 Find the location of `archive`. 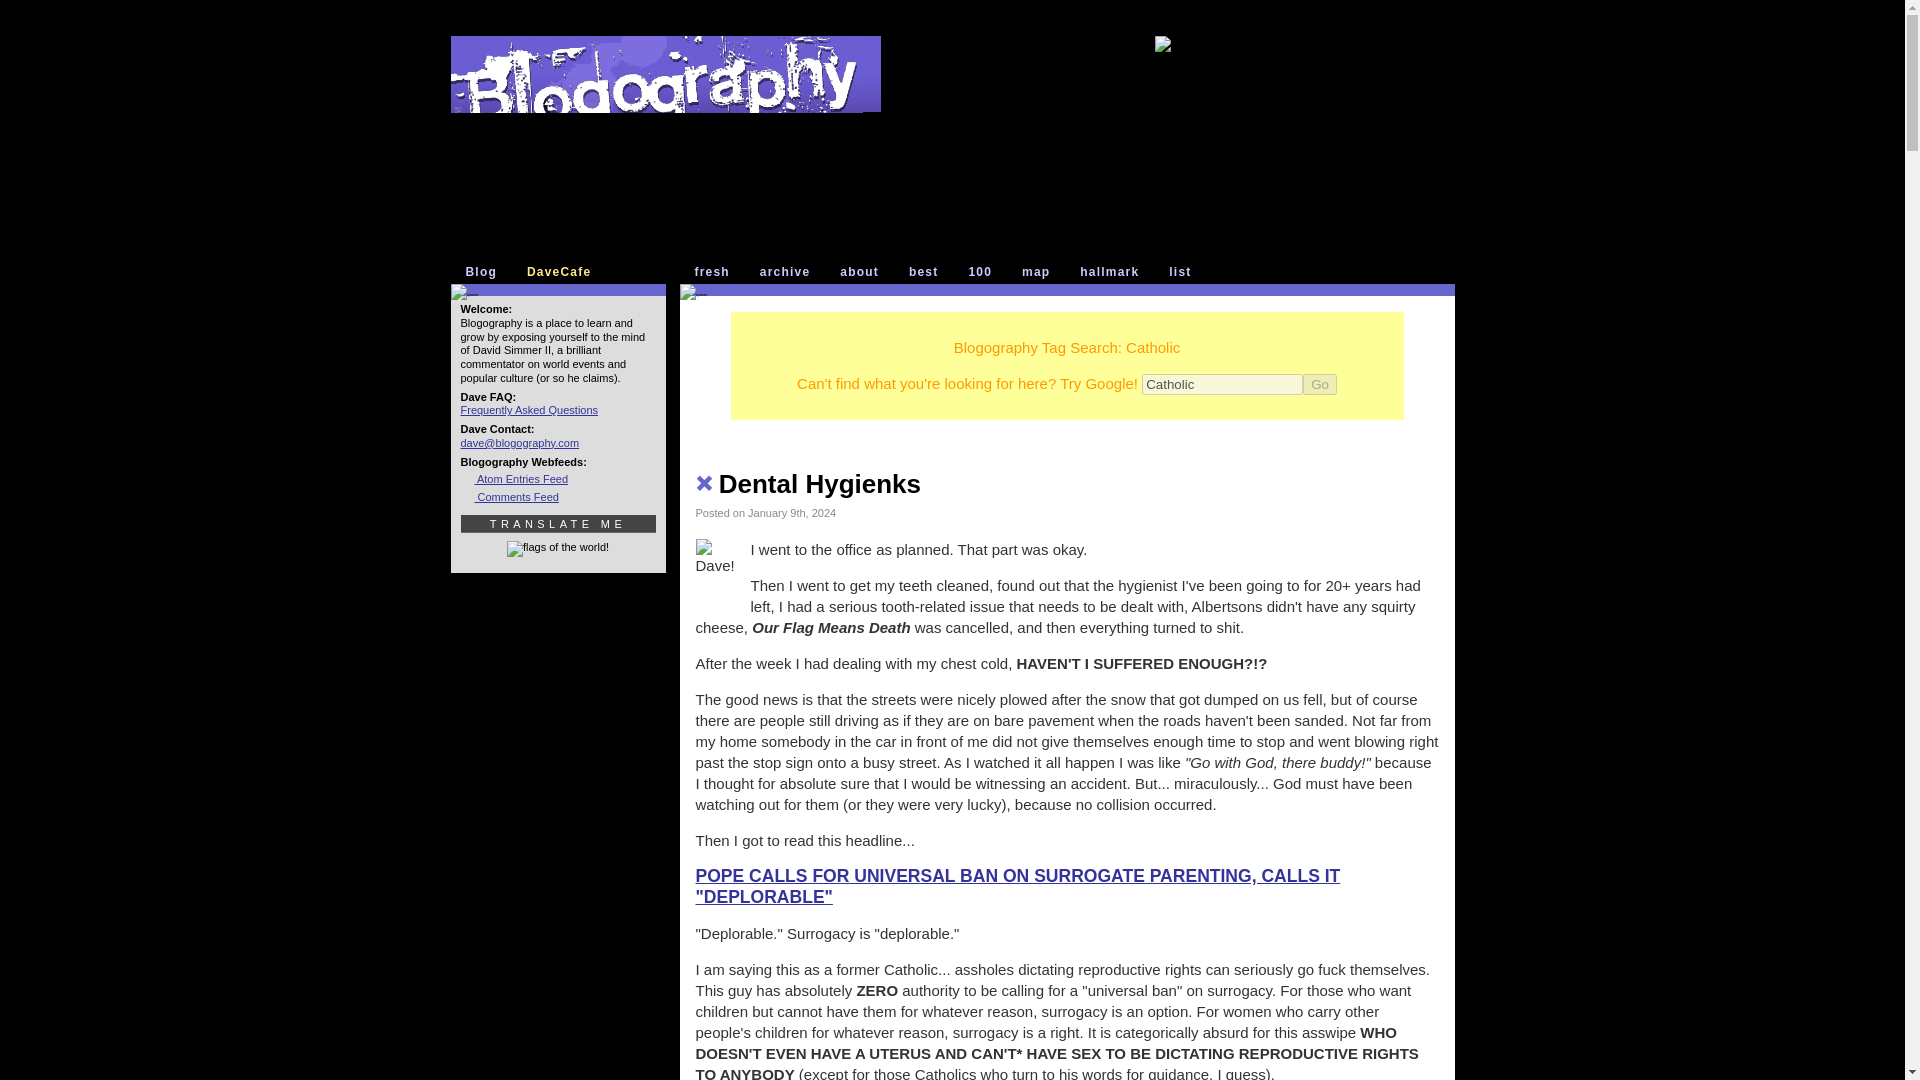

archive is located at coordinates (790, 272).